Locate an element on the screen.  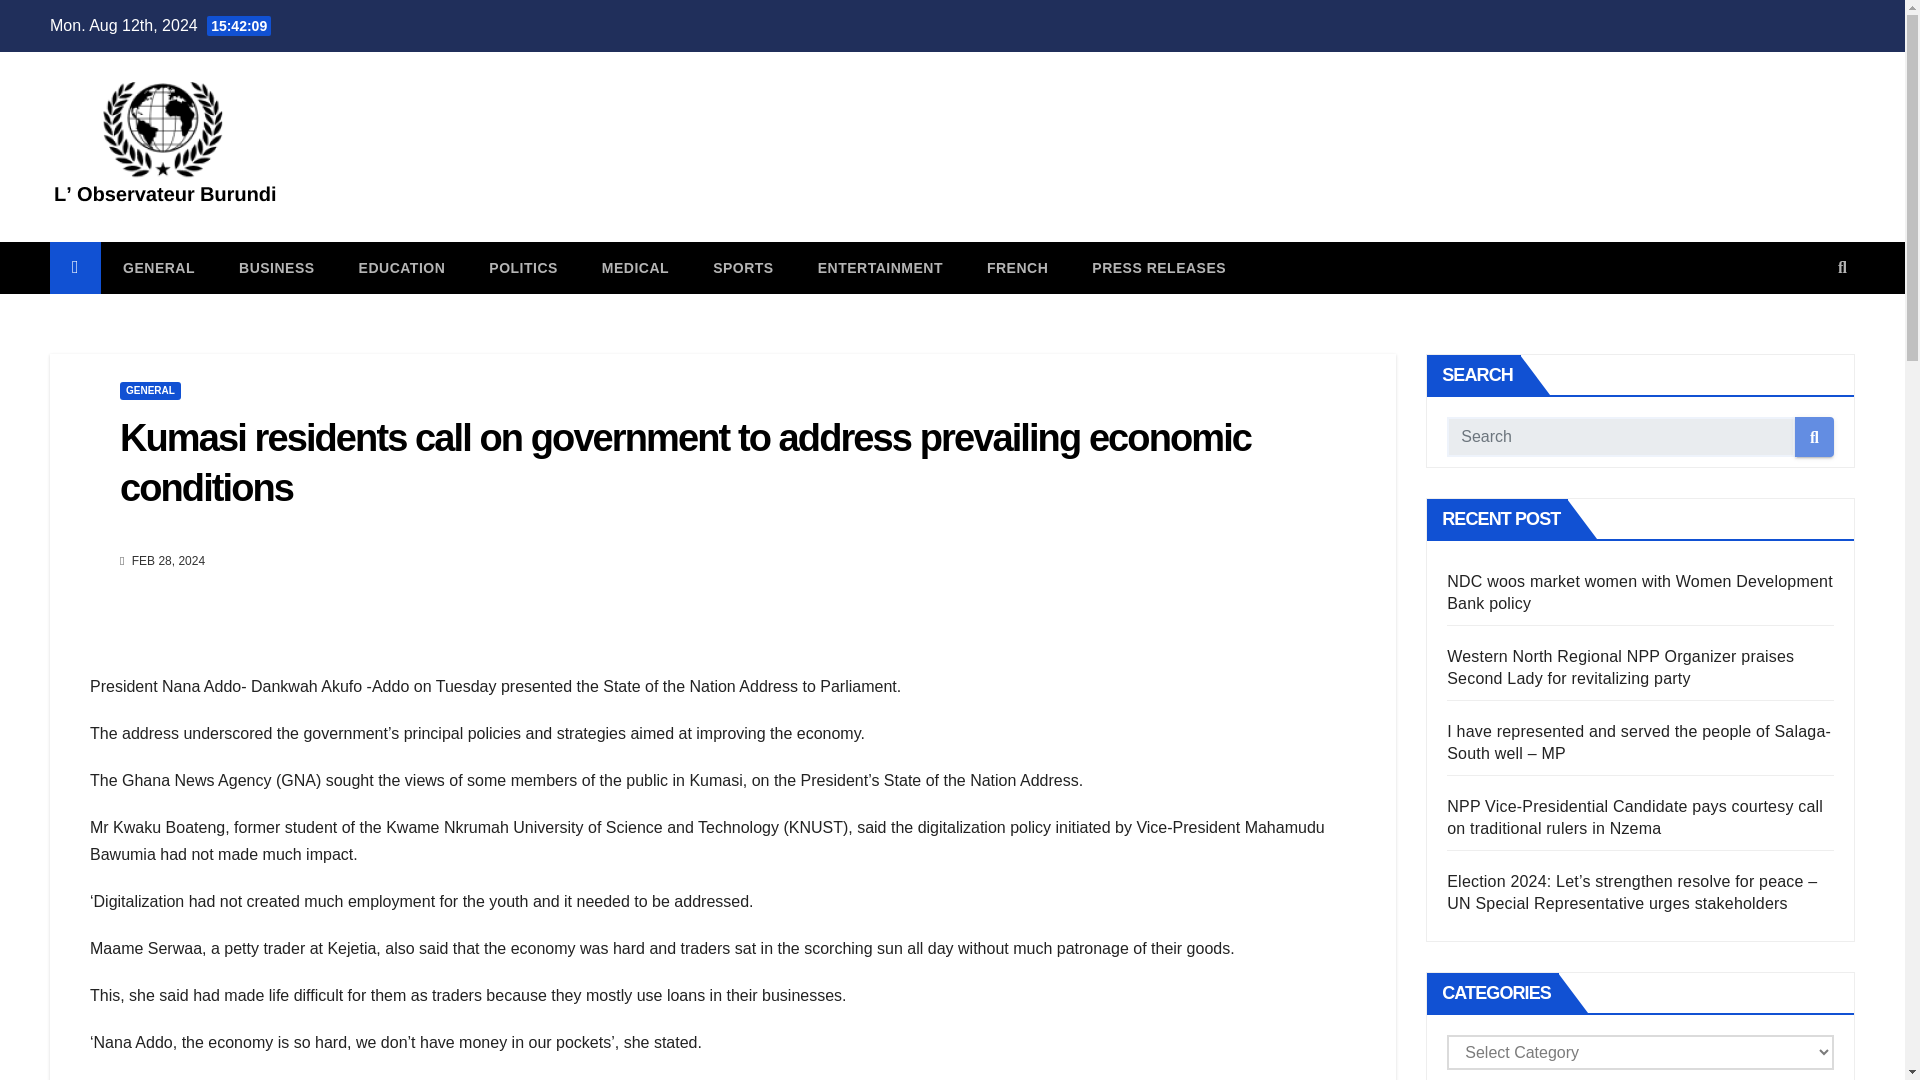
Business is located at coordinates (276, 267).